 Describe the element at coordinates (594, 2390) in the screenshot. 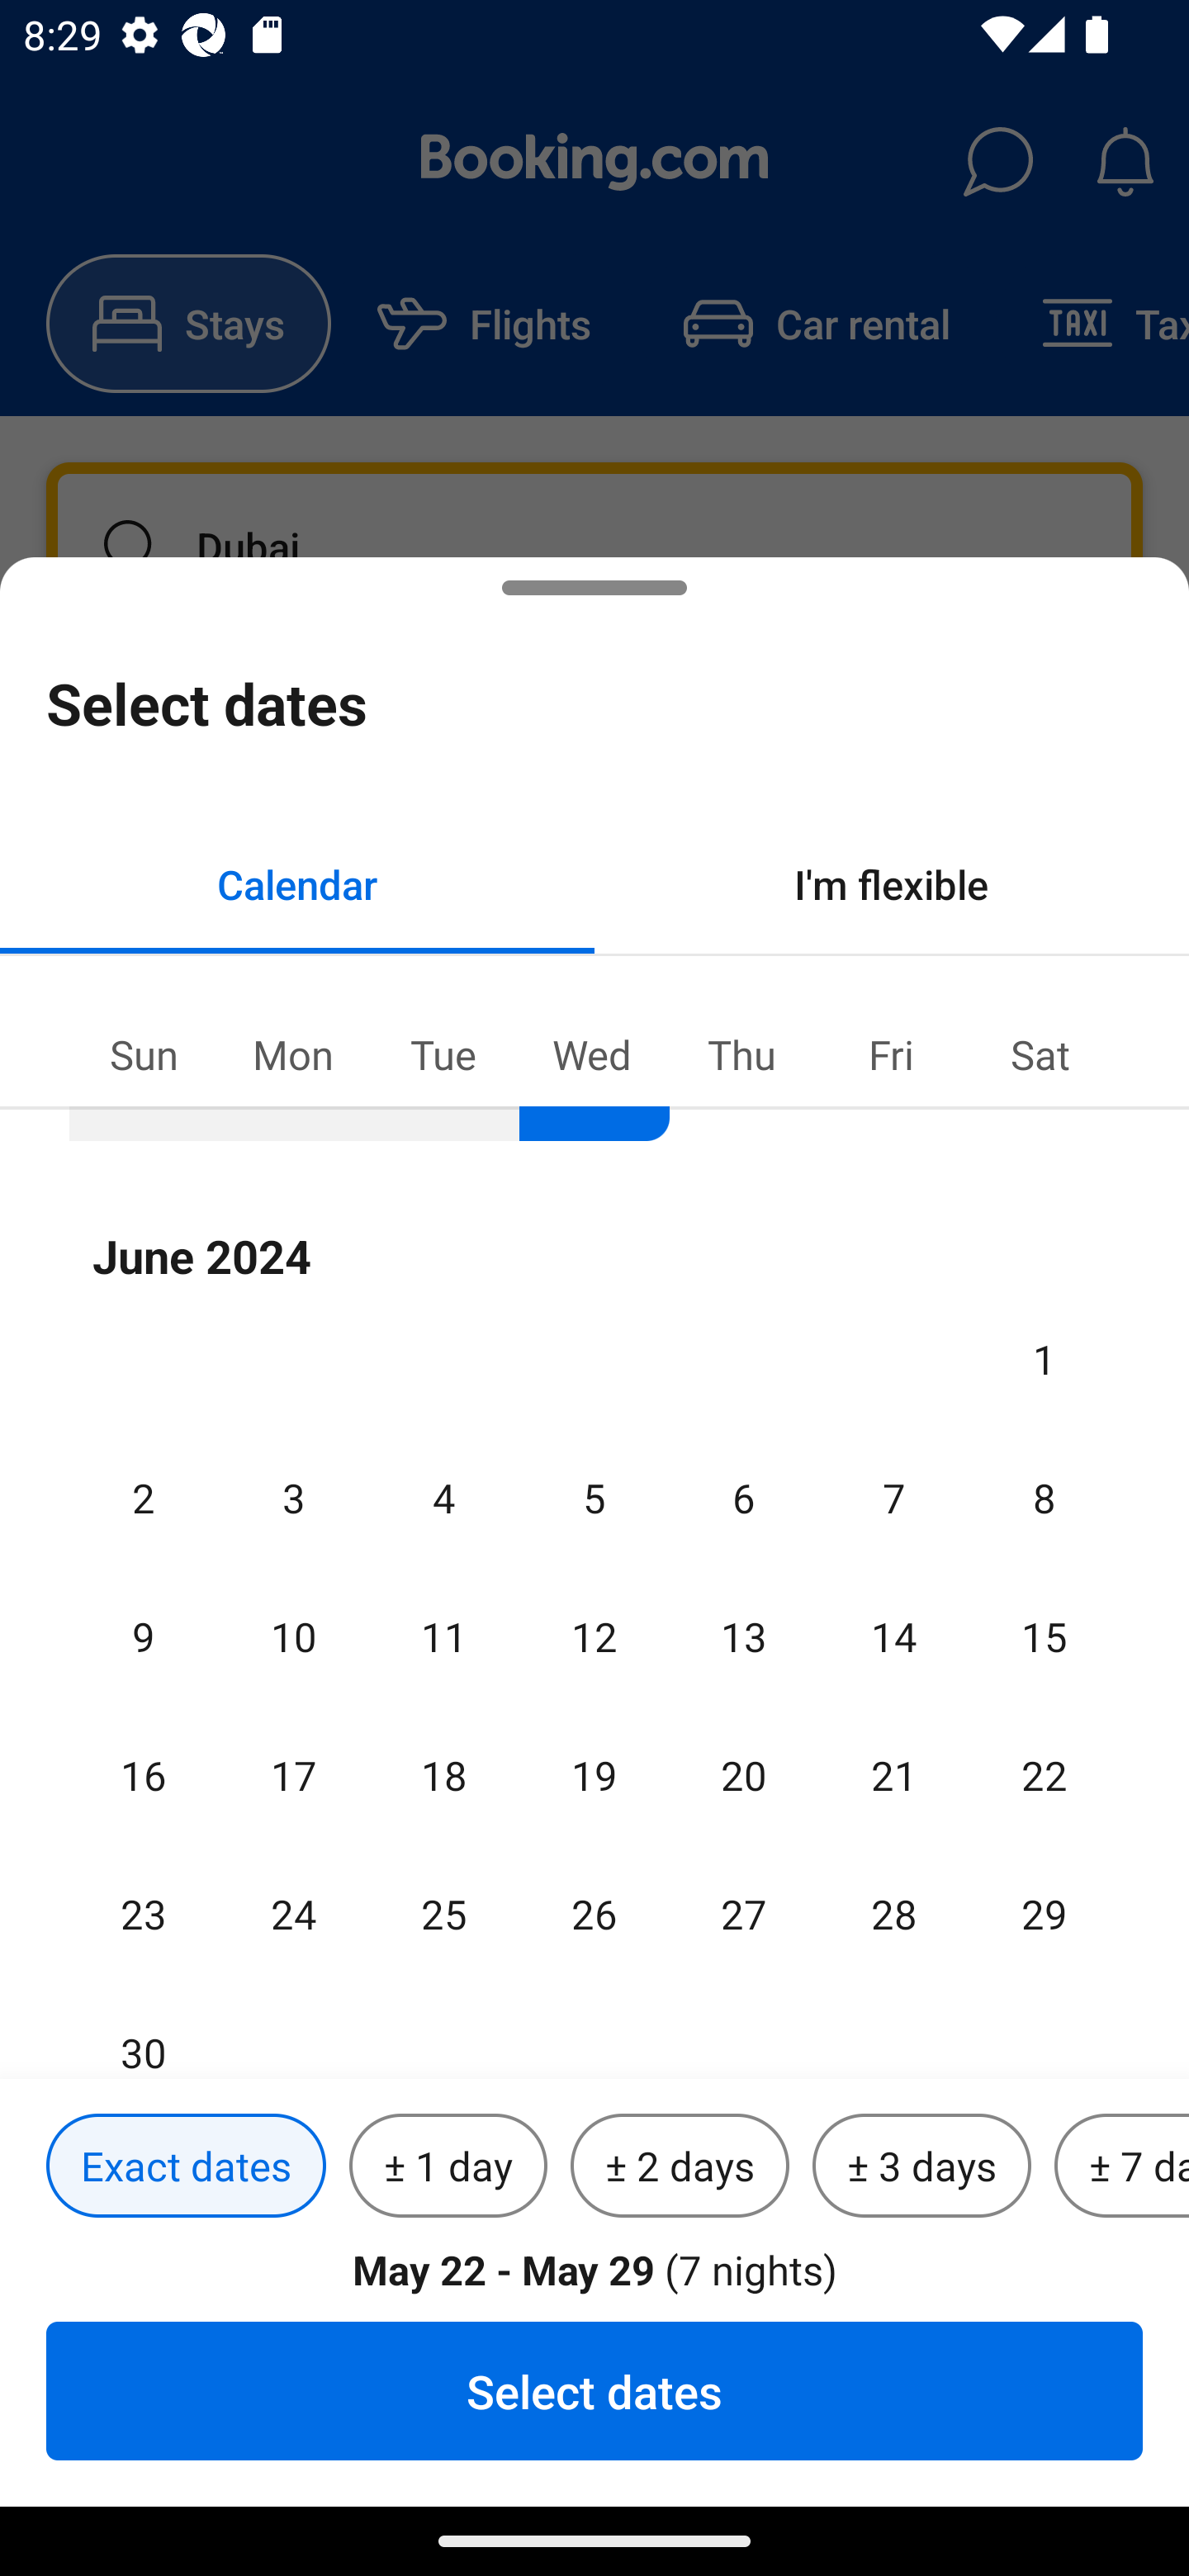

I see `Select dates` at that location.